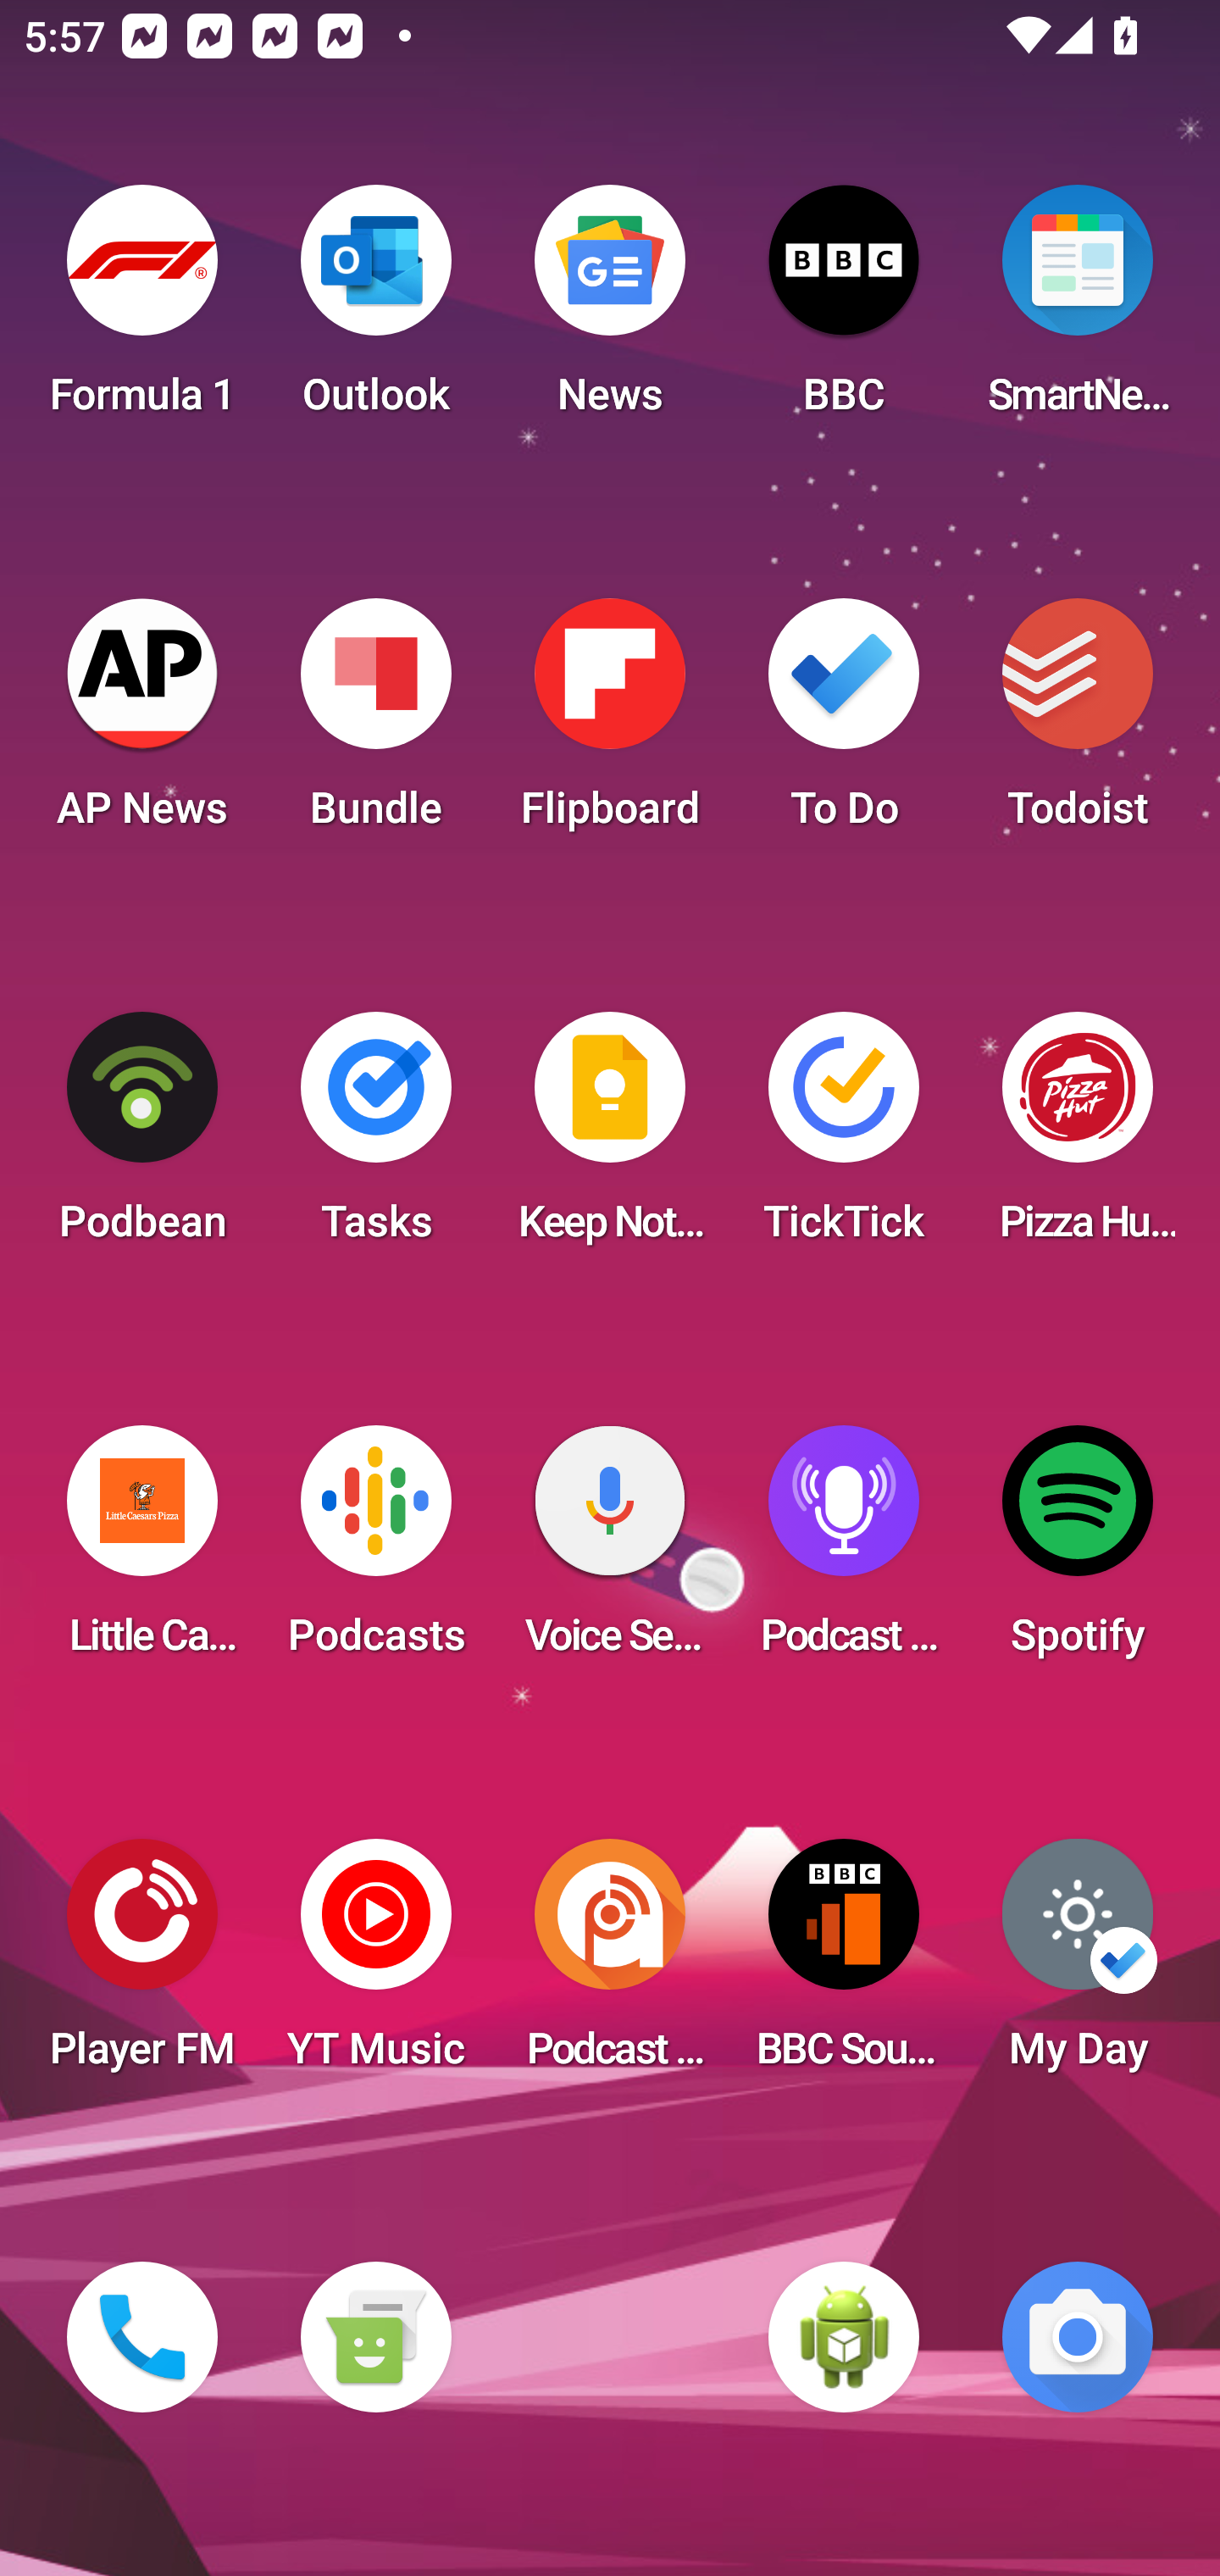 Image resolution: width=1220 pixels, height=2576 pixels. What do you see at coordinates (844, 2337) in the screenshot?
I see `WebView Browser Tester` at bounding box center [844, 2337].